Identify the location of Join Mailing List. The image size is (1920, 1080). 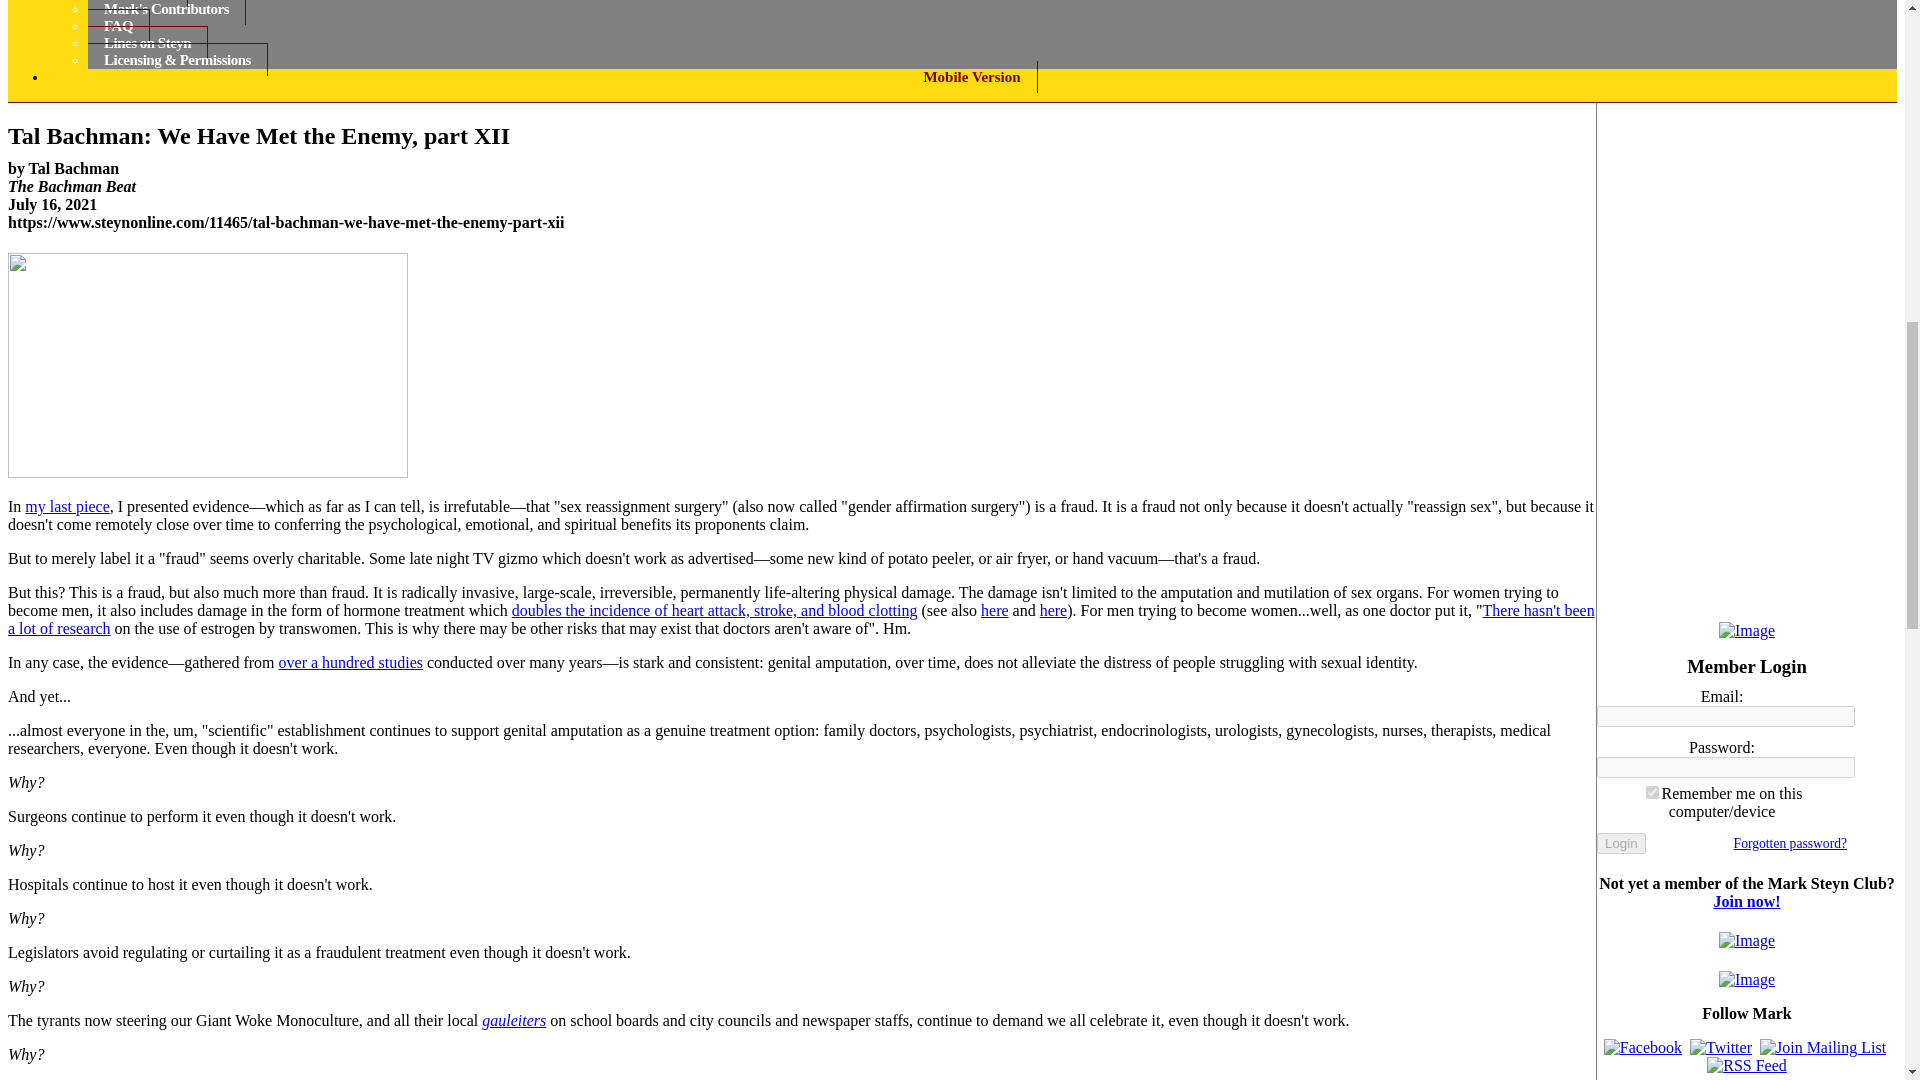
(1822, 1048).